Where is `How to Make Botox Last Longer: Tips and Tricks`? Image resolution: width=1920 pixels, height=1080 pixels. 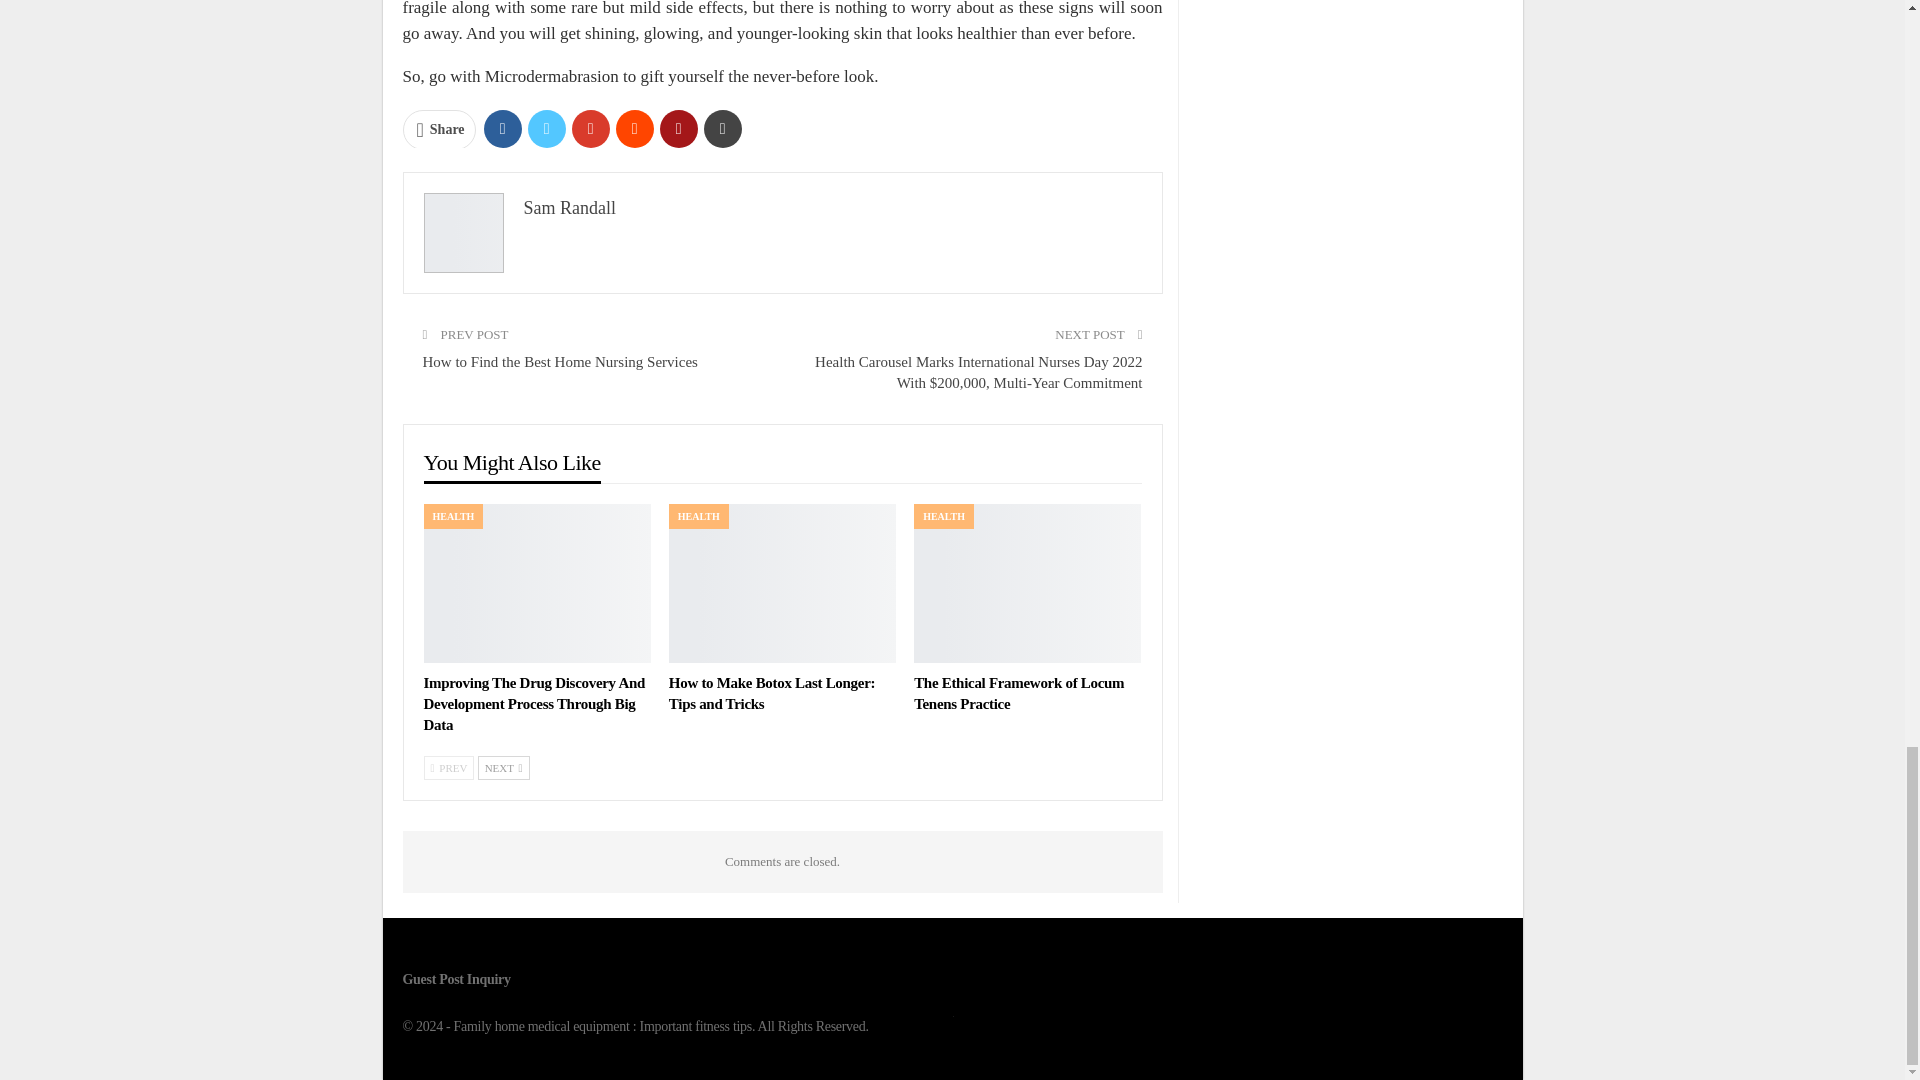
How to Make Botox Last Longer: Tips and Tricks is located at coordinates (782, 584).